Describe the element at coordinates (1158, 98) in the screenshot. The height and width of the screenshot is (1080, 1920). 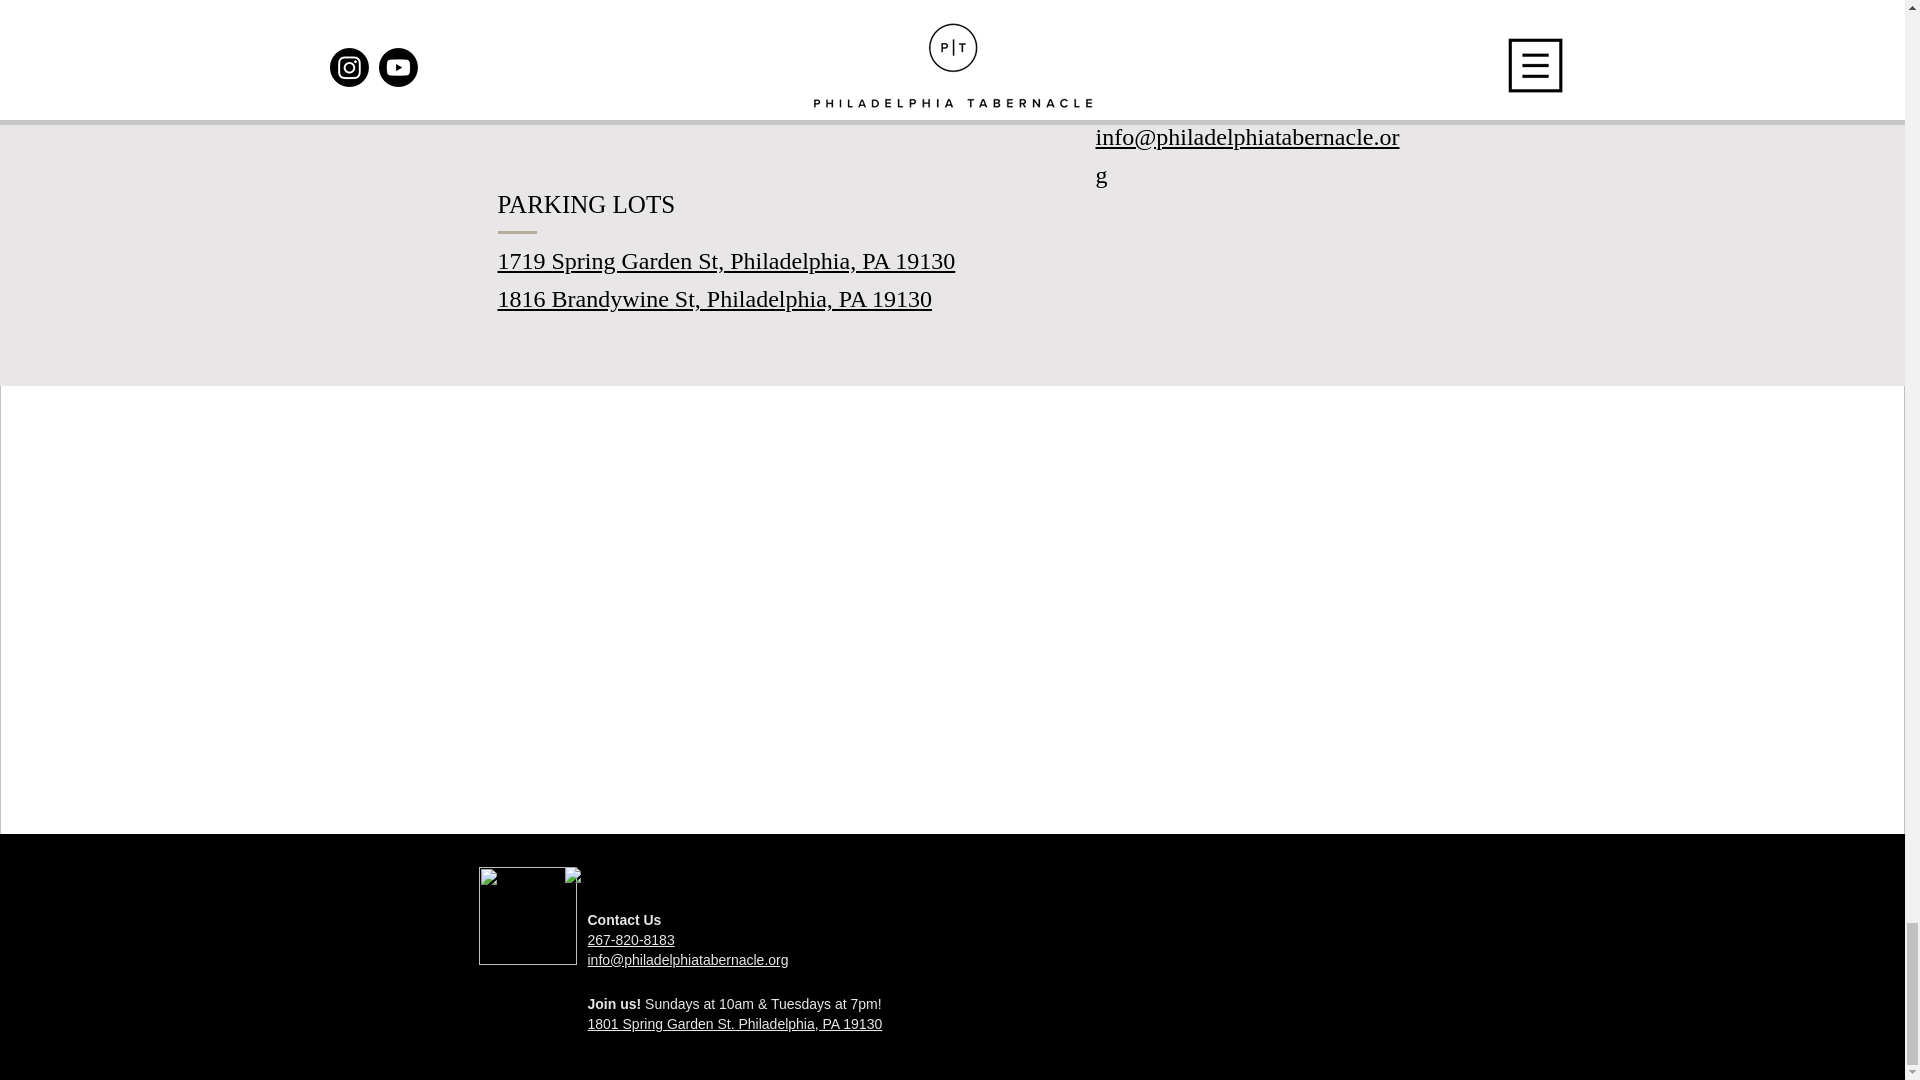
I see `267-820-818` at that location.